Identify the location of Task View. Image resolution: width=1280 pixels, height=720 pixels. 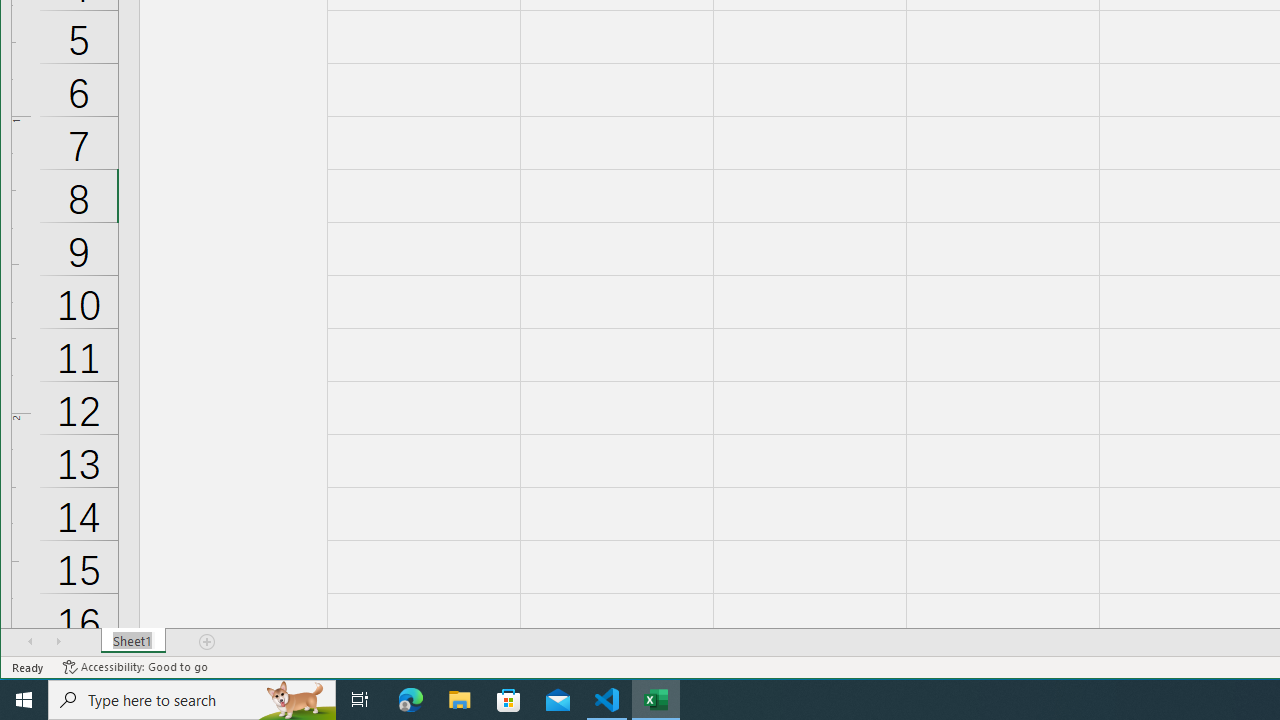
(360, 700).